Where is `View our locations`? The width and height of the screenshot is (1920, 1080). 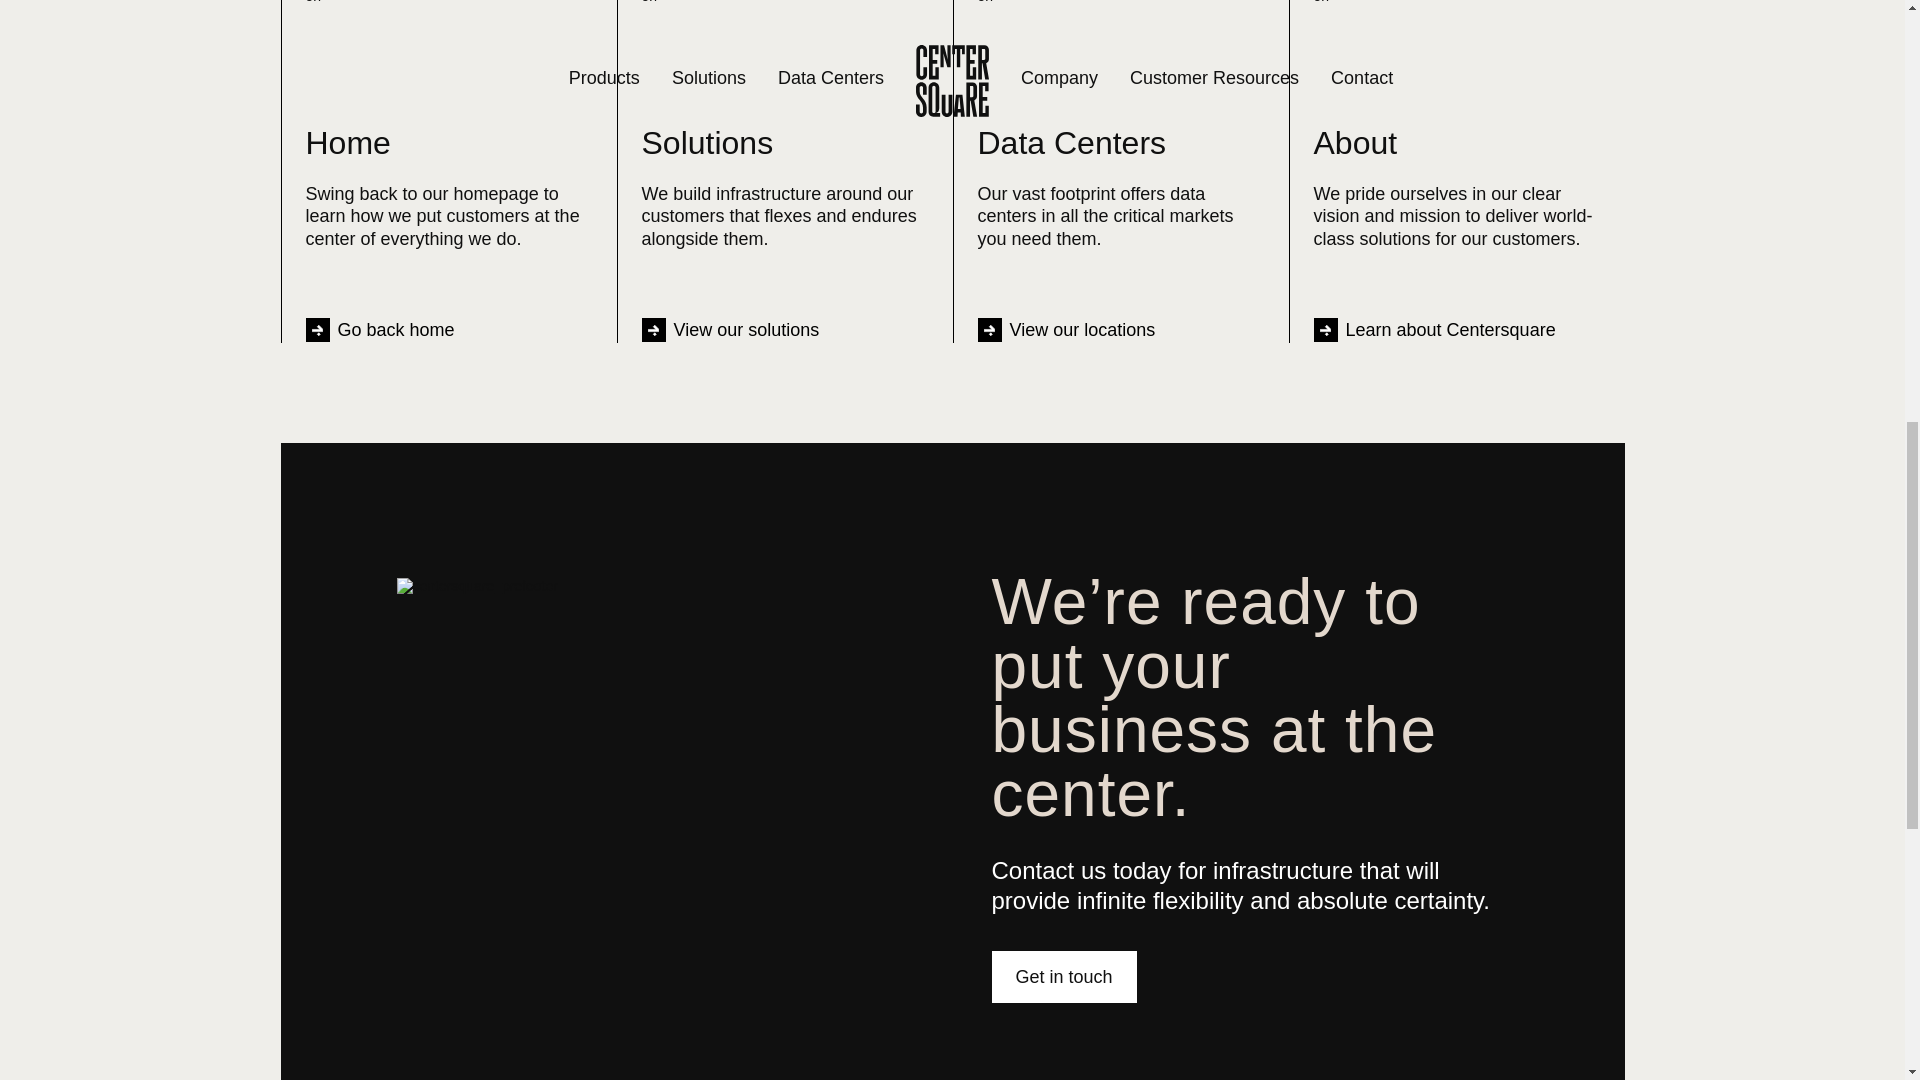
View our locations is located at coordinates (1066, 330).